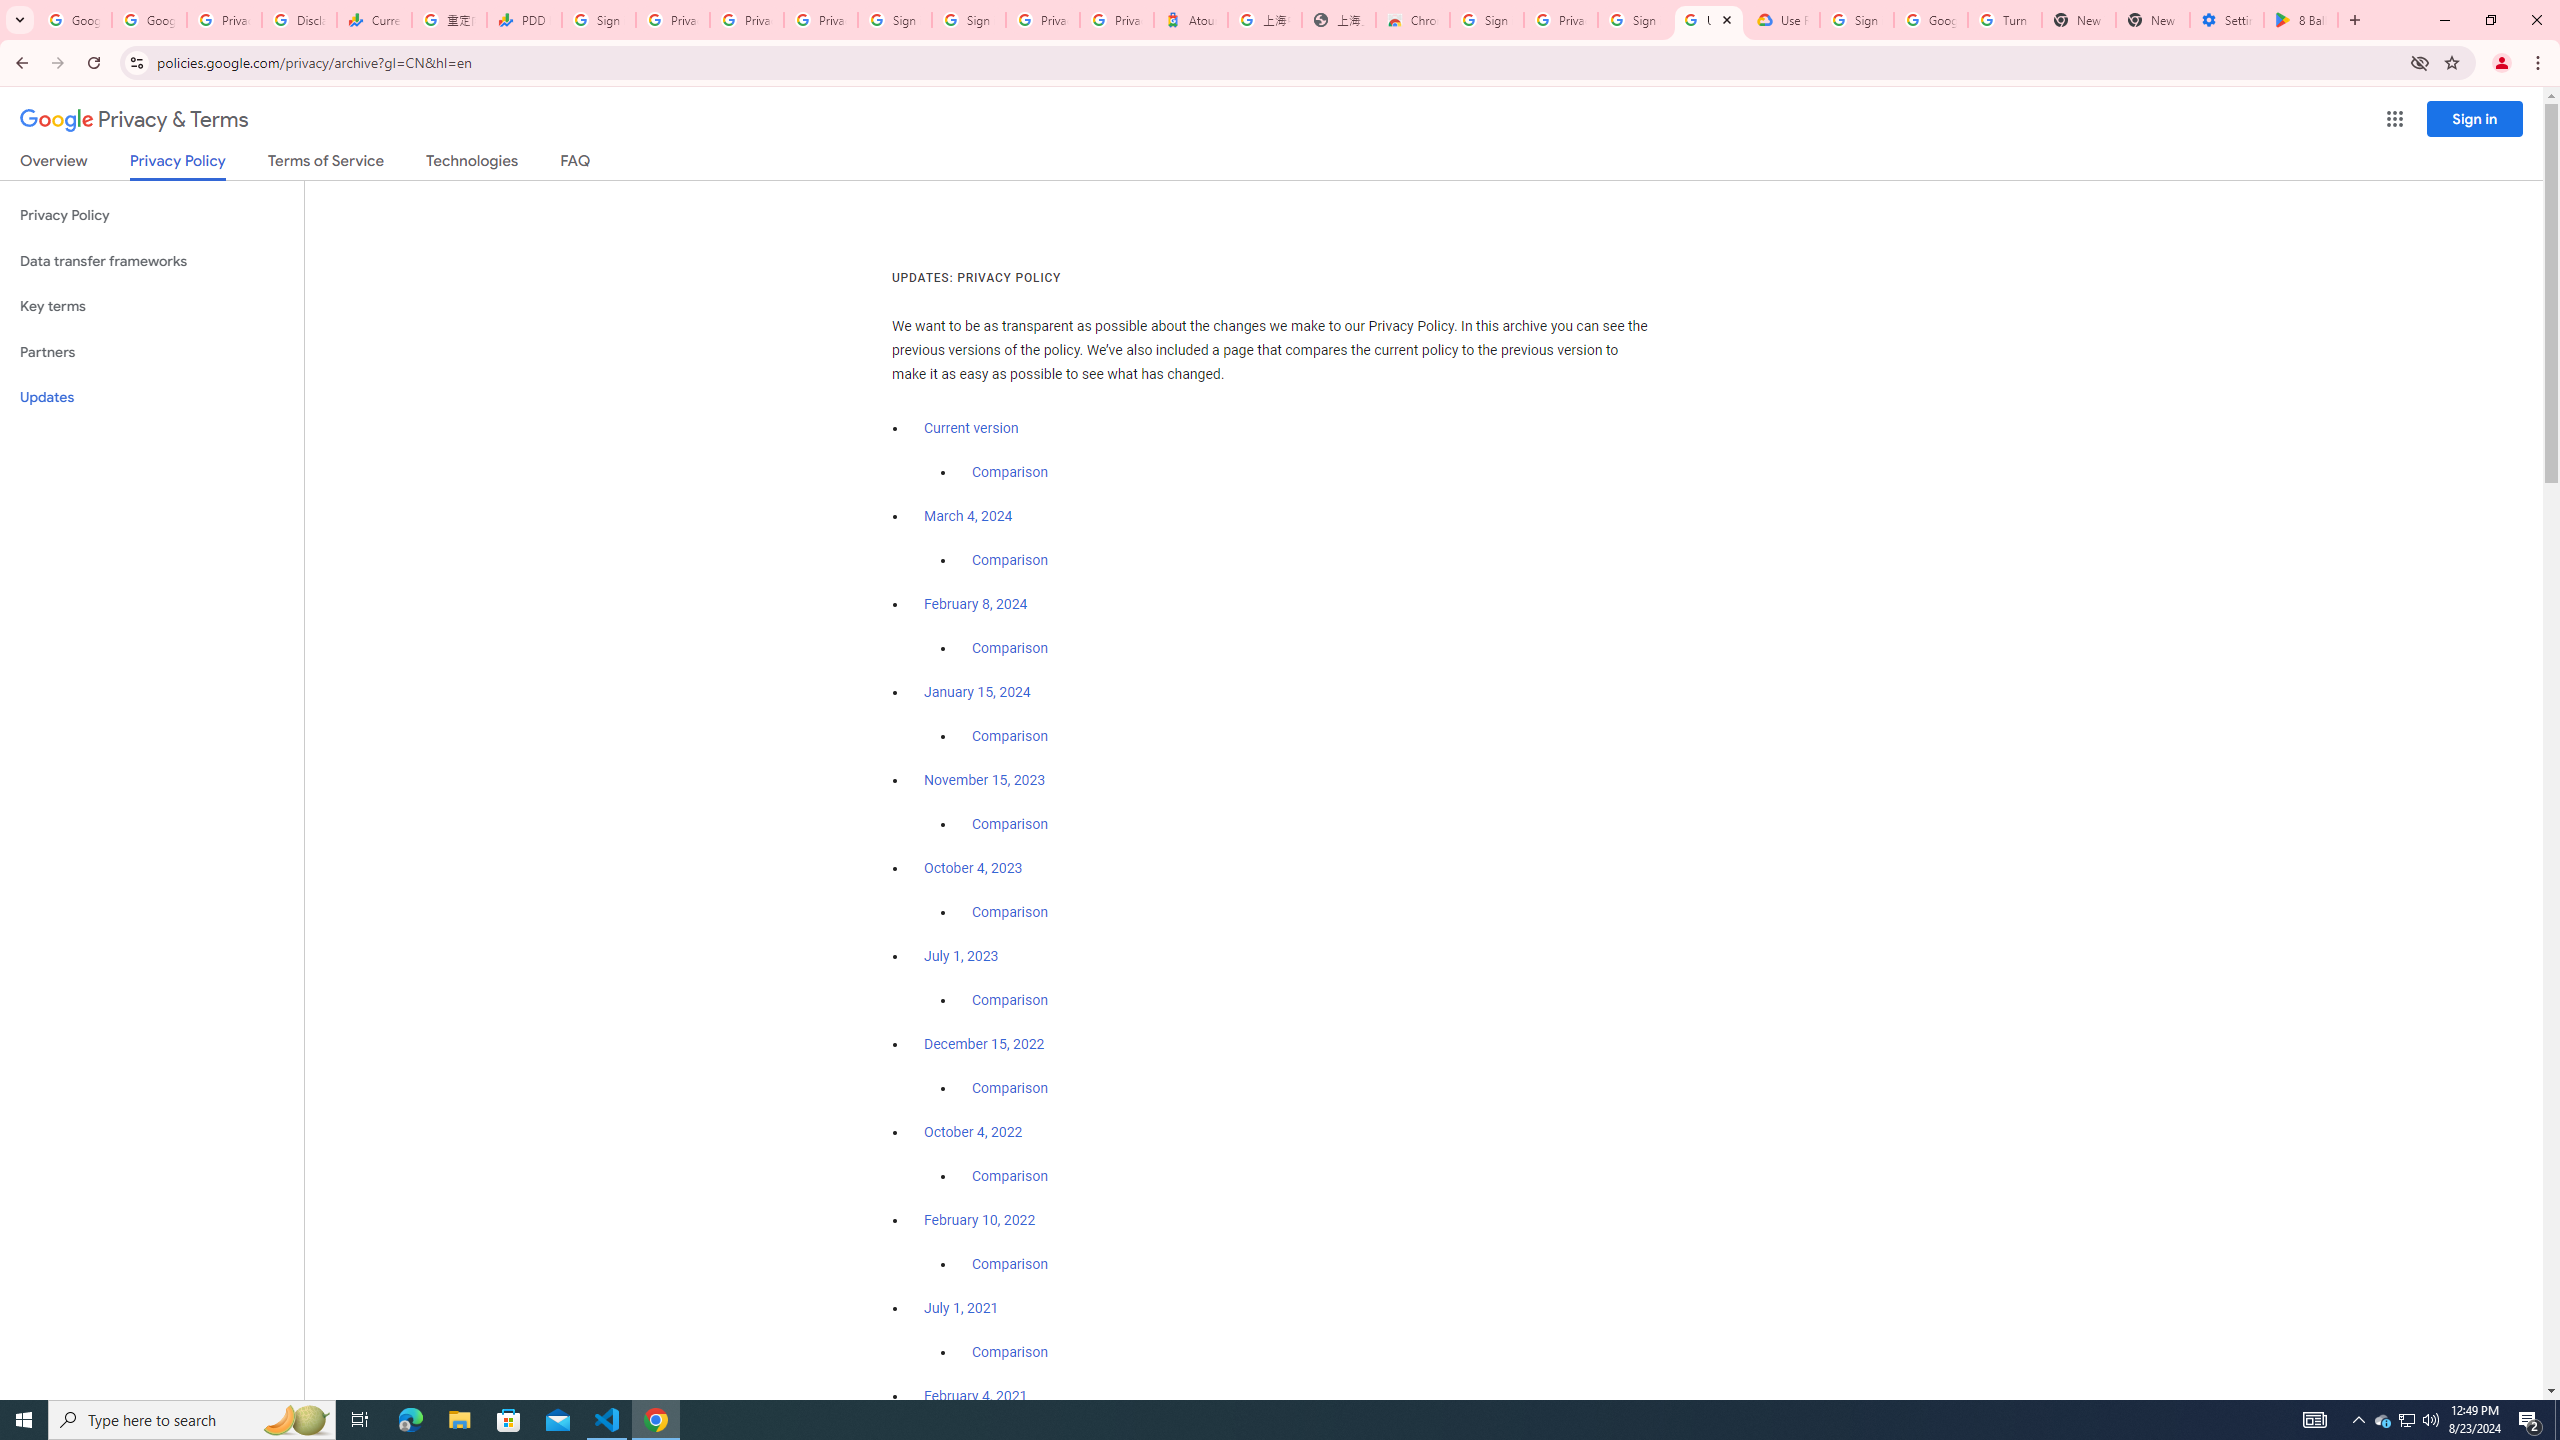 This screenshot has width=2560, height=1440. Describe the element at coordinates (976, 1396) in the screenshot. I see `February 4, 2021` at that location.